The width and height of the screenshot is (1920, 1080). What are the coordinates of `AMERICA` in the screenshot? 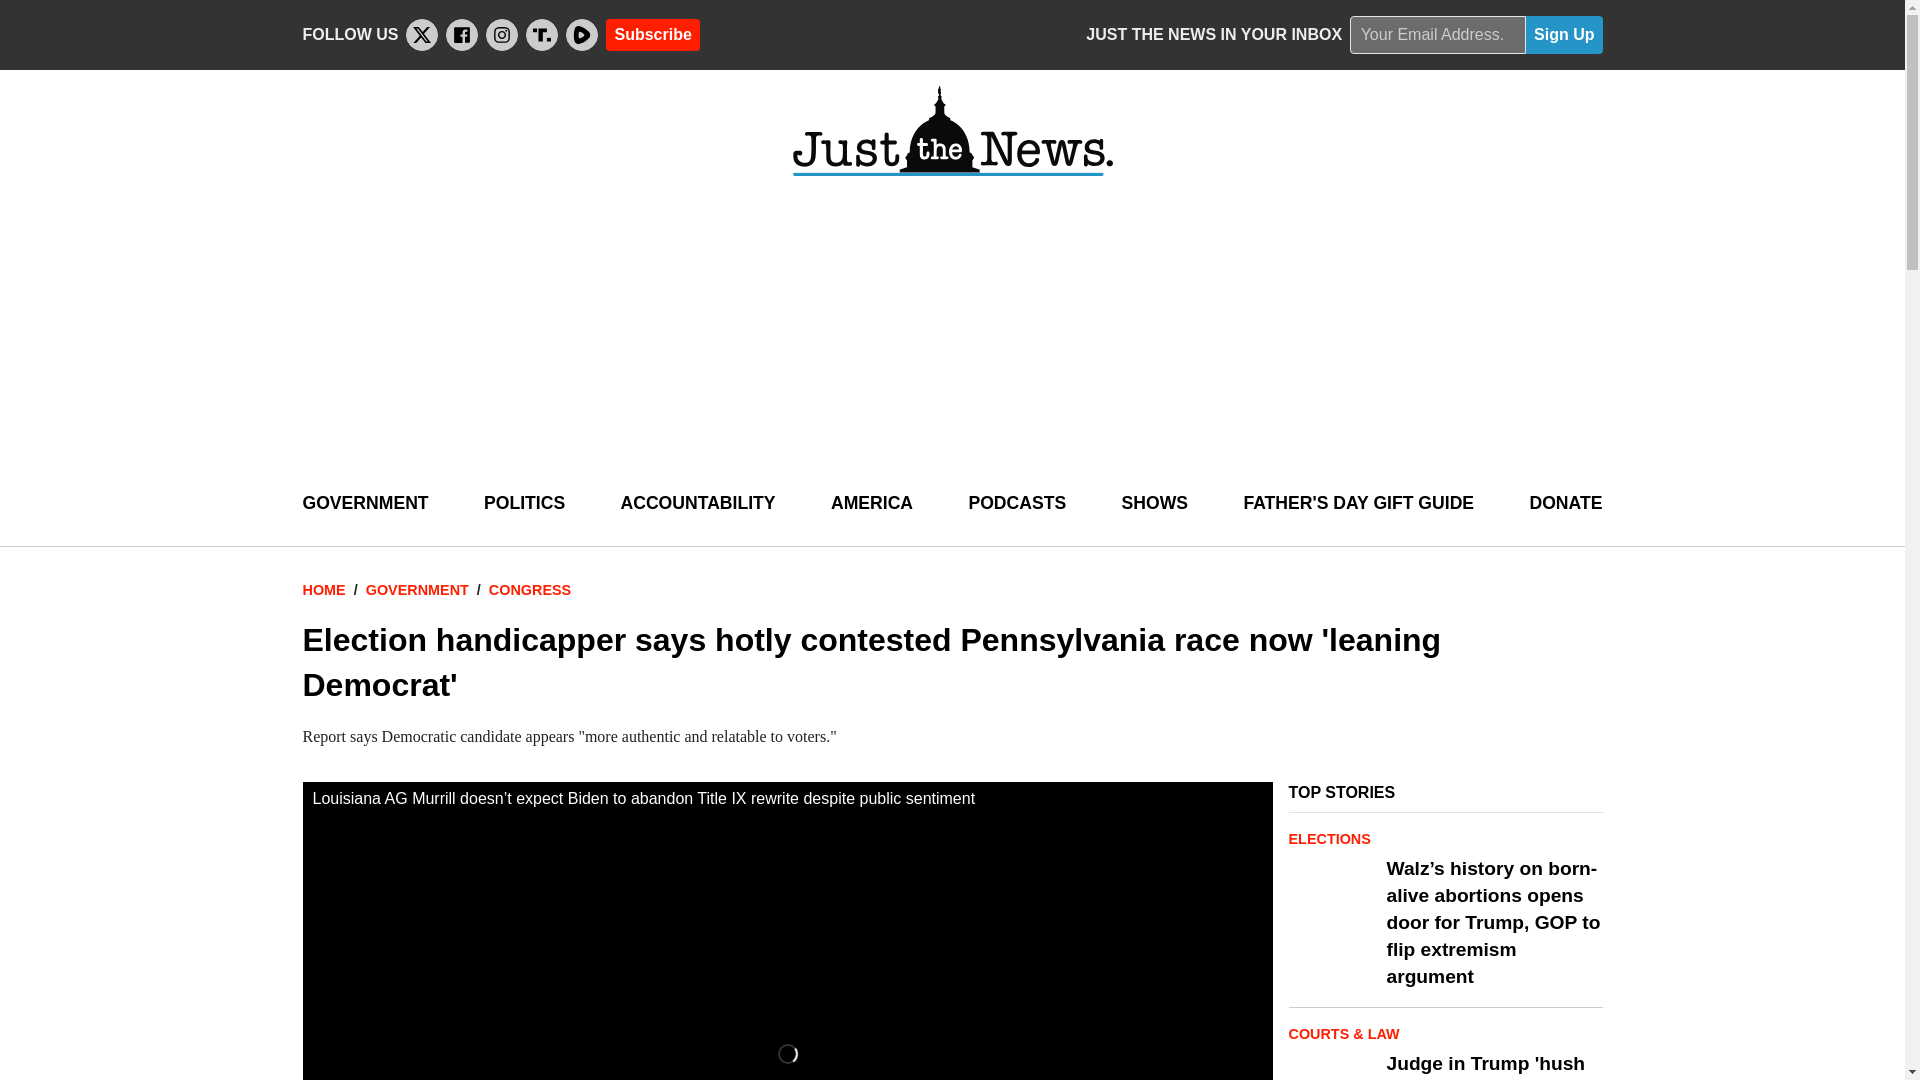 It's located at (872, 504).